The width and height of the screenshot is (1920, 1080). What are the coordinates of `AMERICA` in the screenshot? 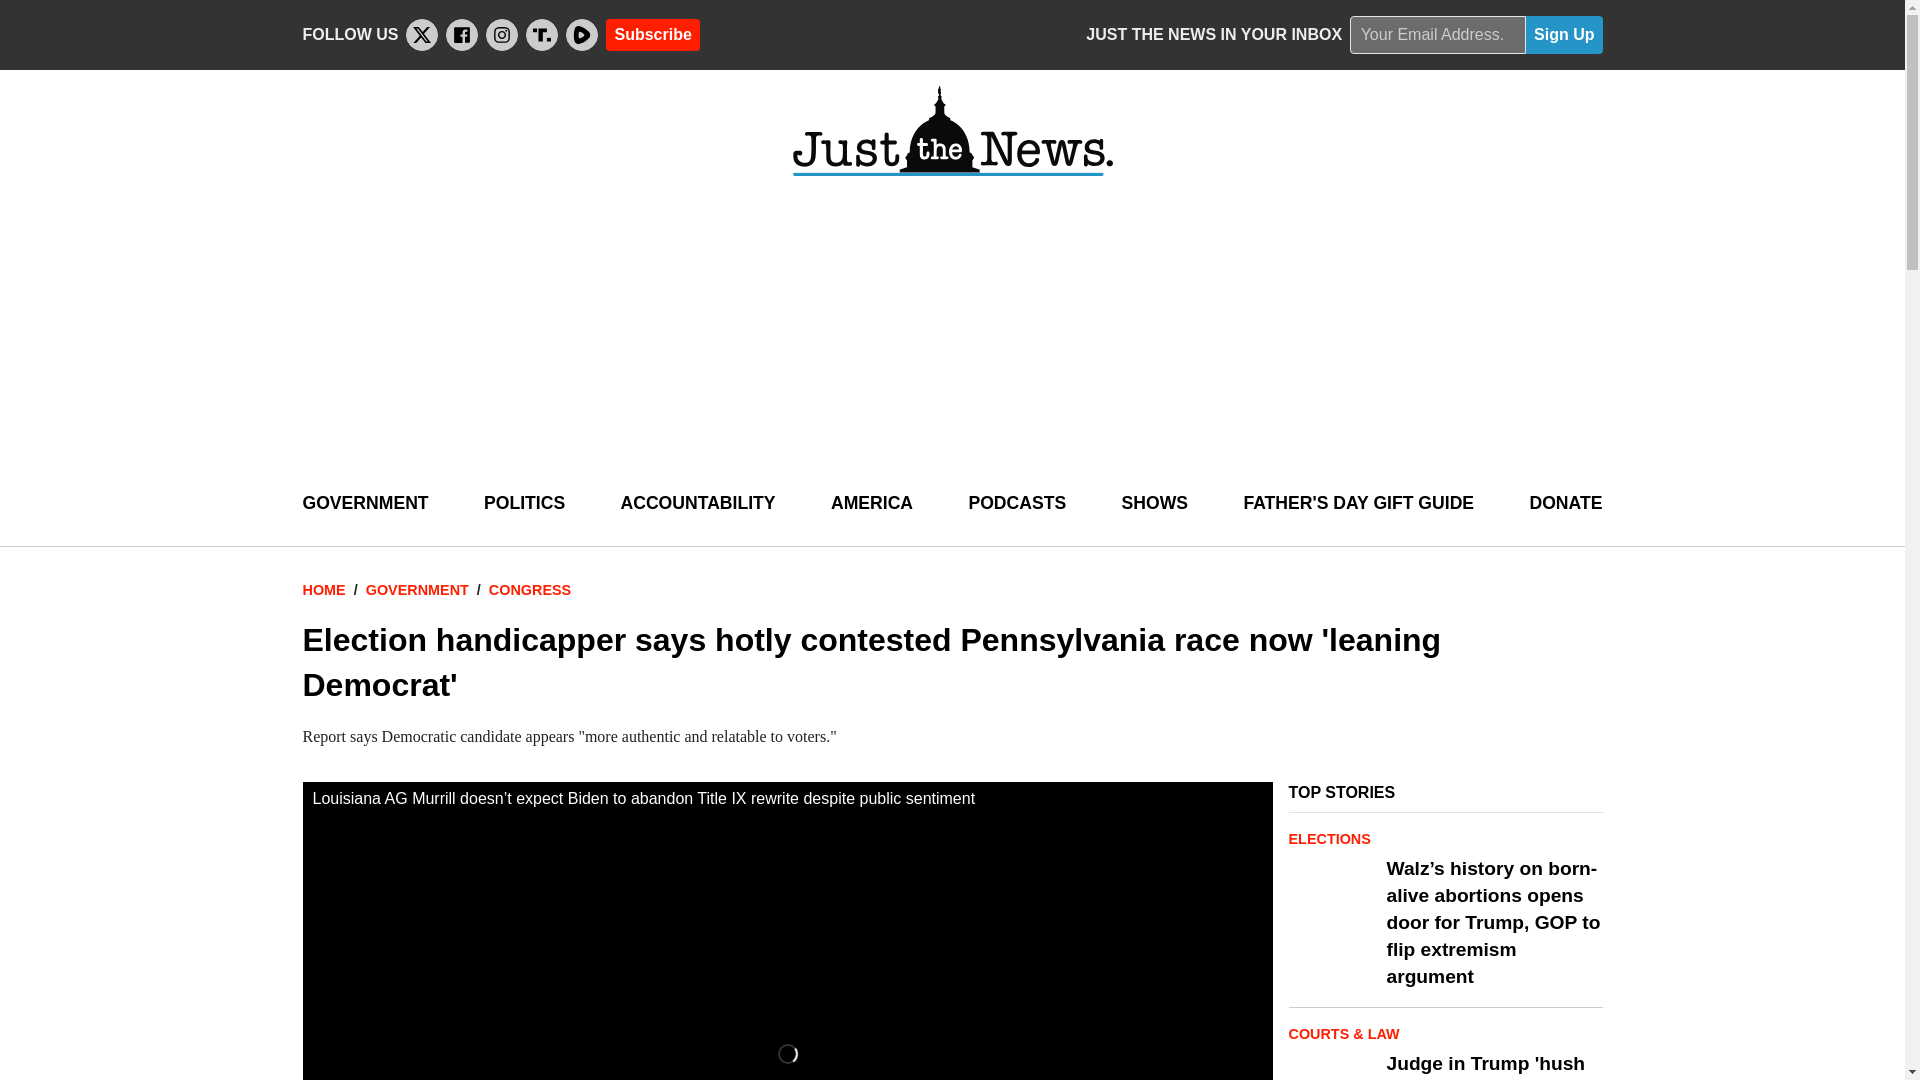 It's located at (872, 504).